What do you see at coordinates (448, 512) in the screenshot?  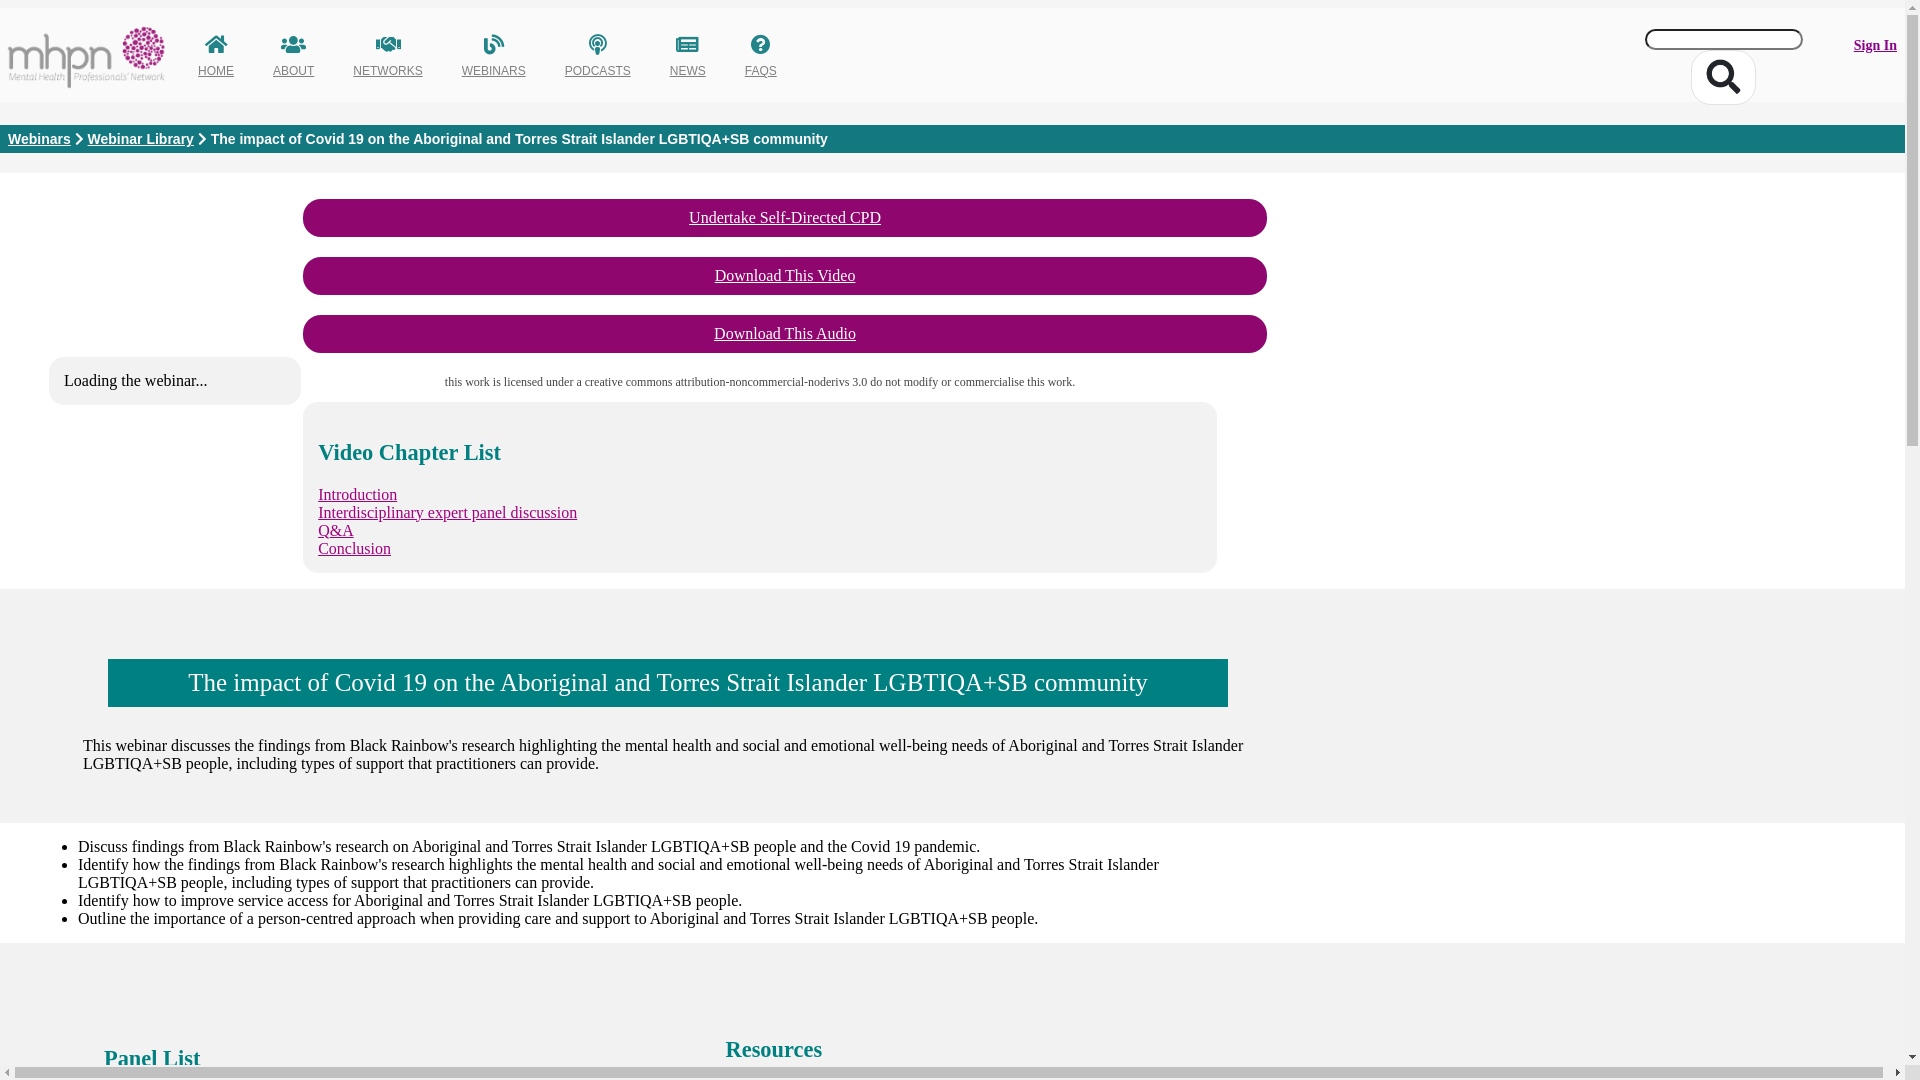 I see `Interdisciplinary expert panel discussion` at bounding box center [448, 512].